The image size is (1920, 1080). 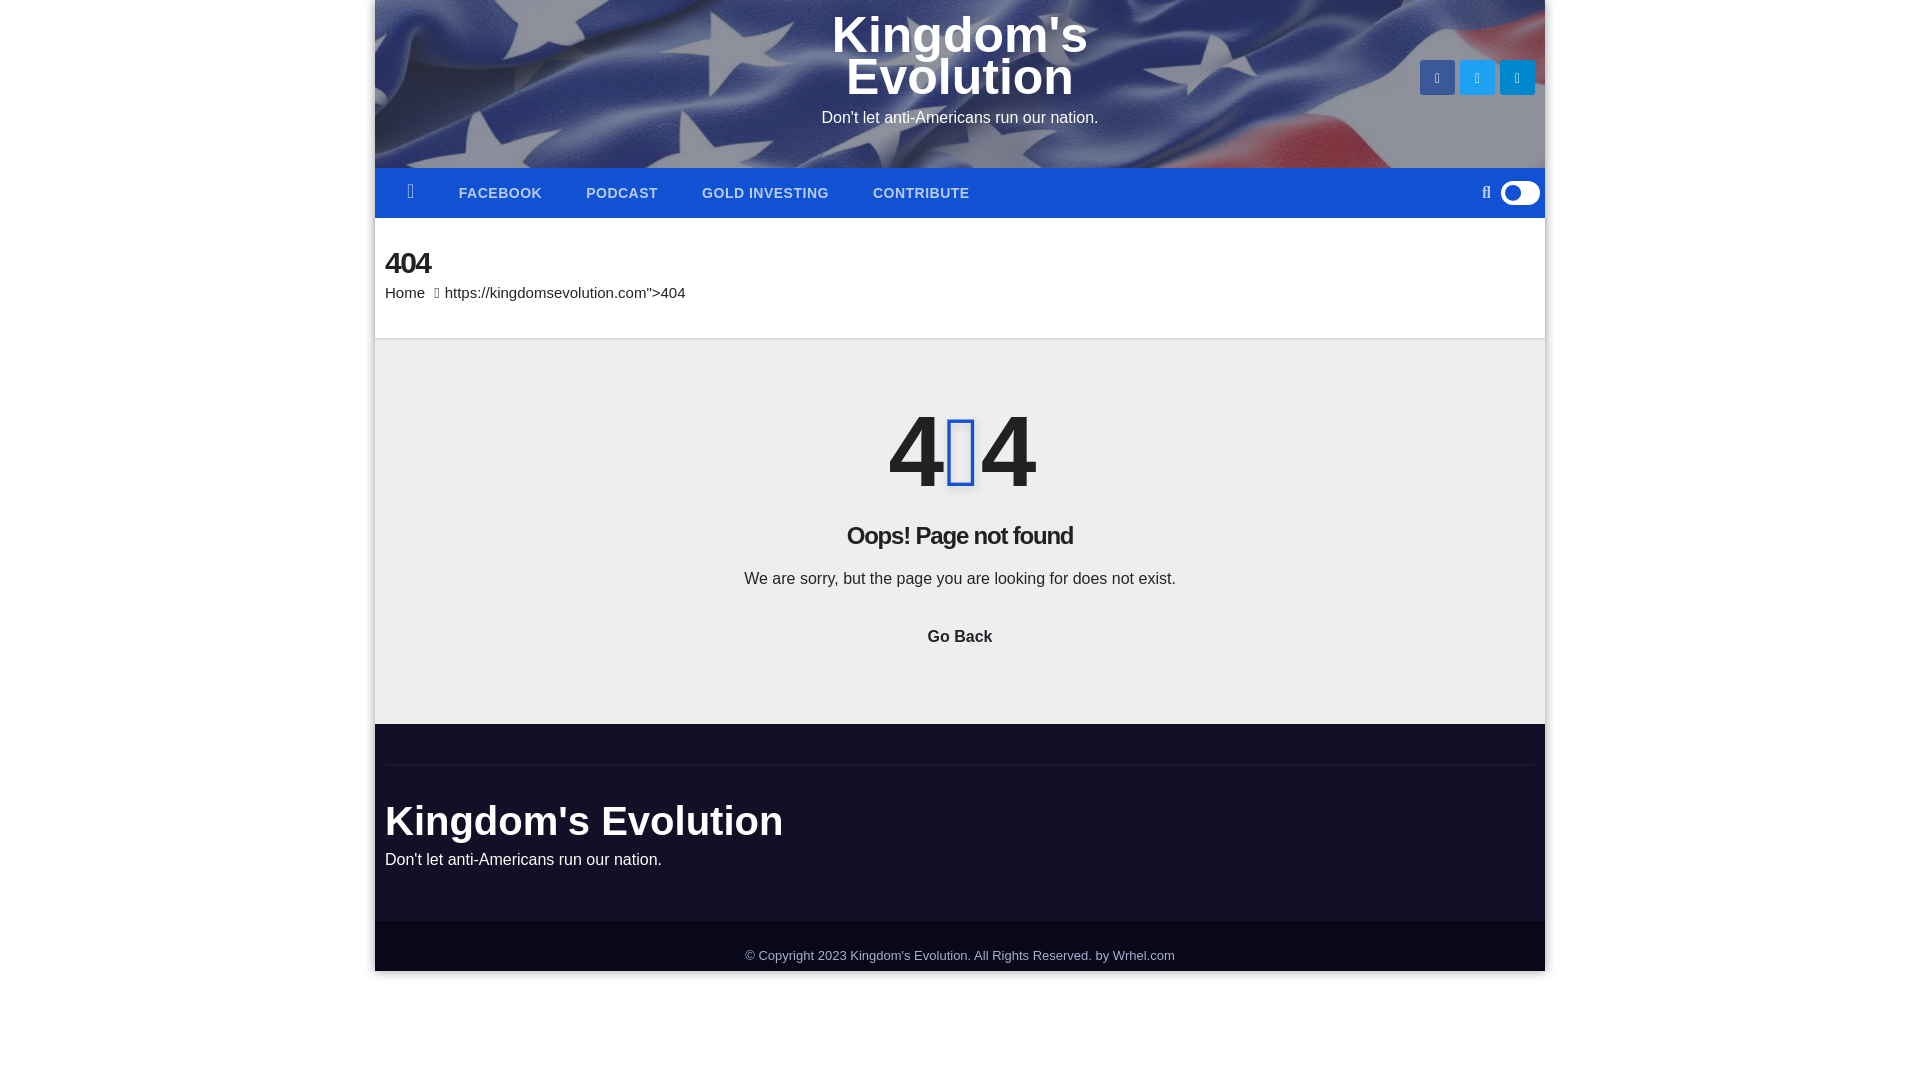 What do you see at coordinates (500, 193) in the screenshot?
I see `Facebook` at bounding box center [500, 193].